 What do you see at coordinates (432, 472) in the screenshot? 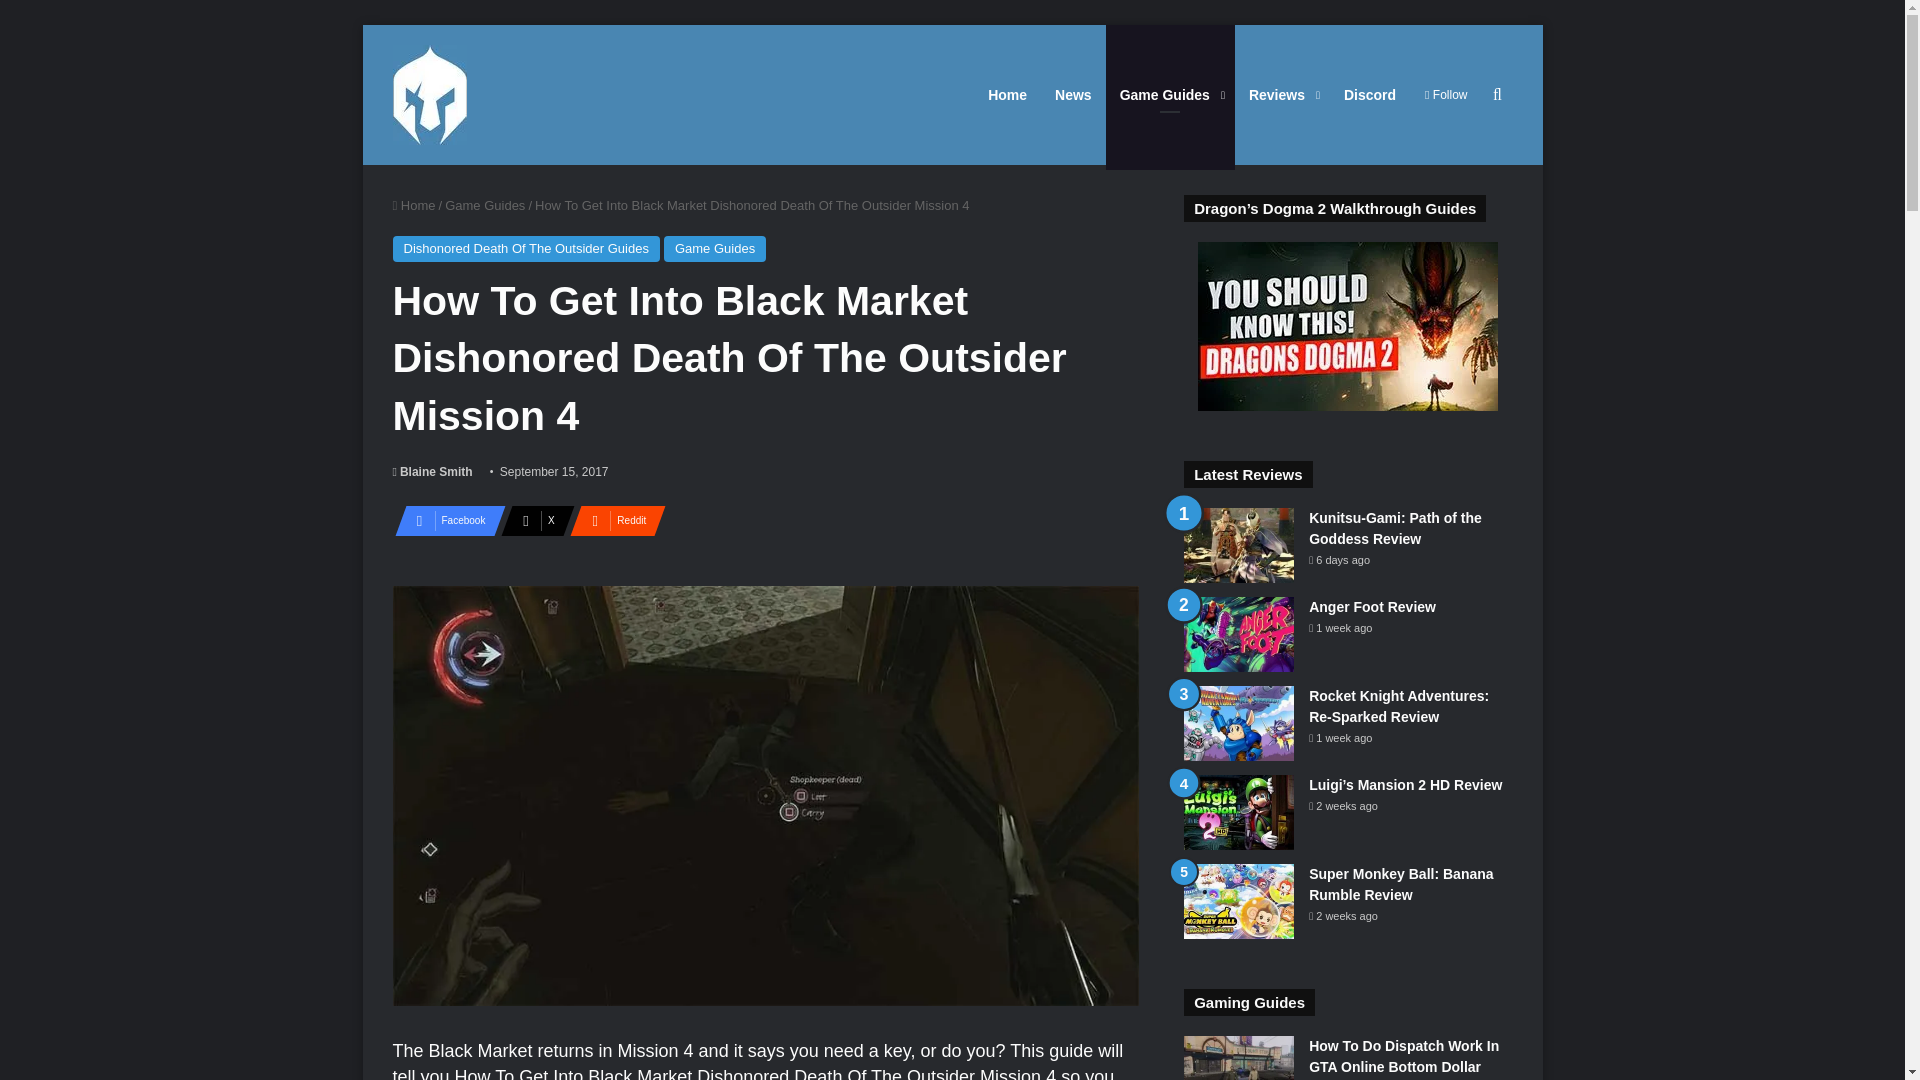
I see `Blaine Smith` at bounding box center [432, 472].